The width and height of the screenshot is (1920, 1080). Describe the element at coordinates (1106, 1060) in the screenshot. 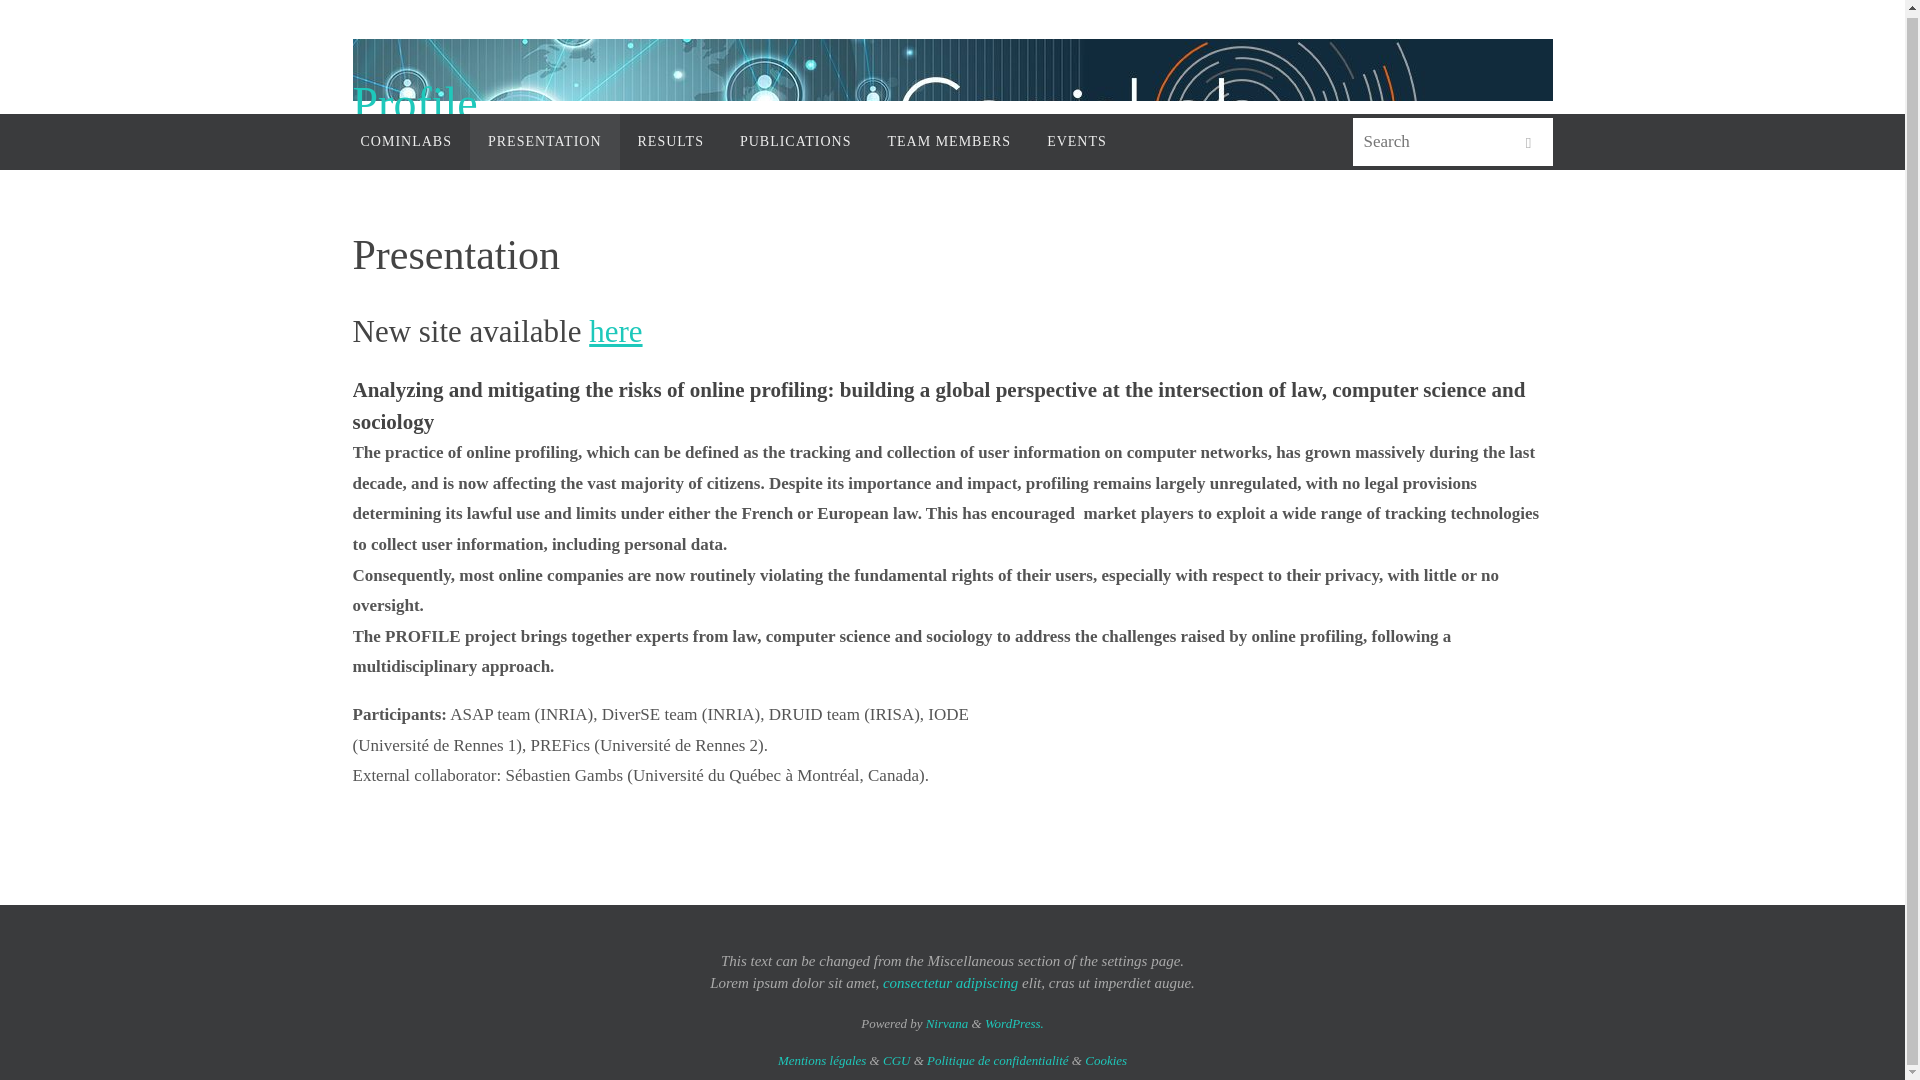

I see `Cookies` at that location.